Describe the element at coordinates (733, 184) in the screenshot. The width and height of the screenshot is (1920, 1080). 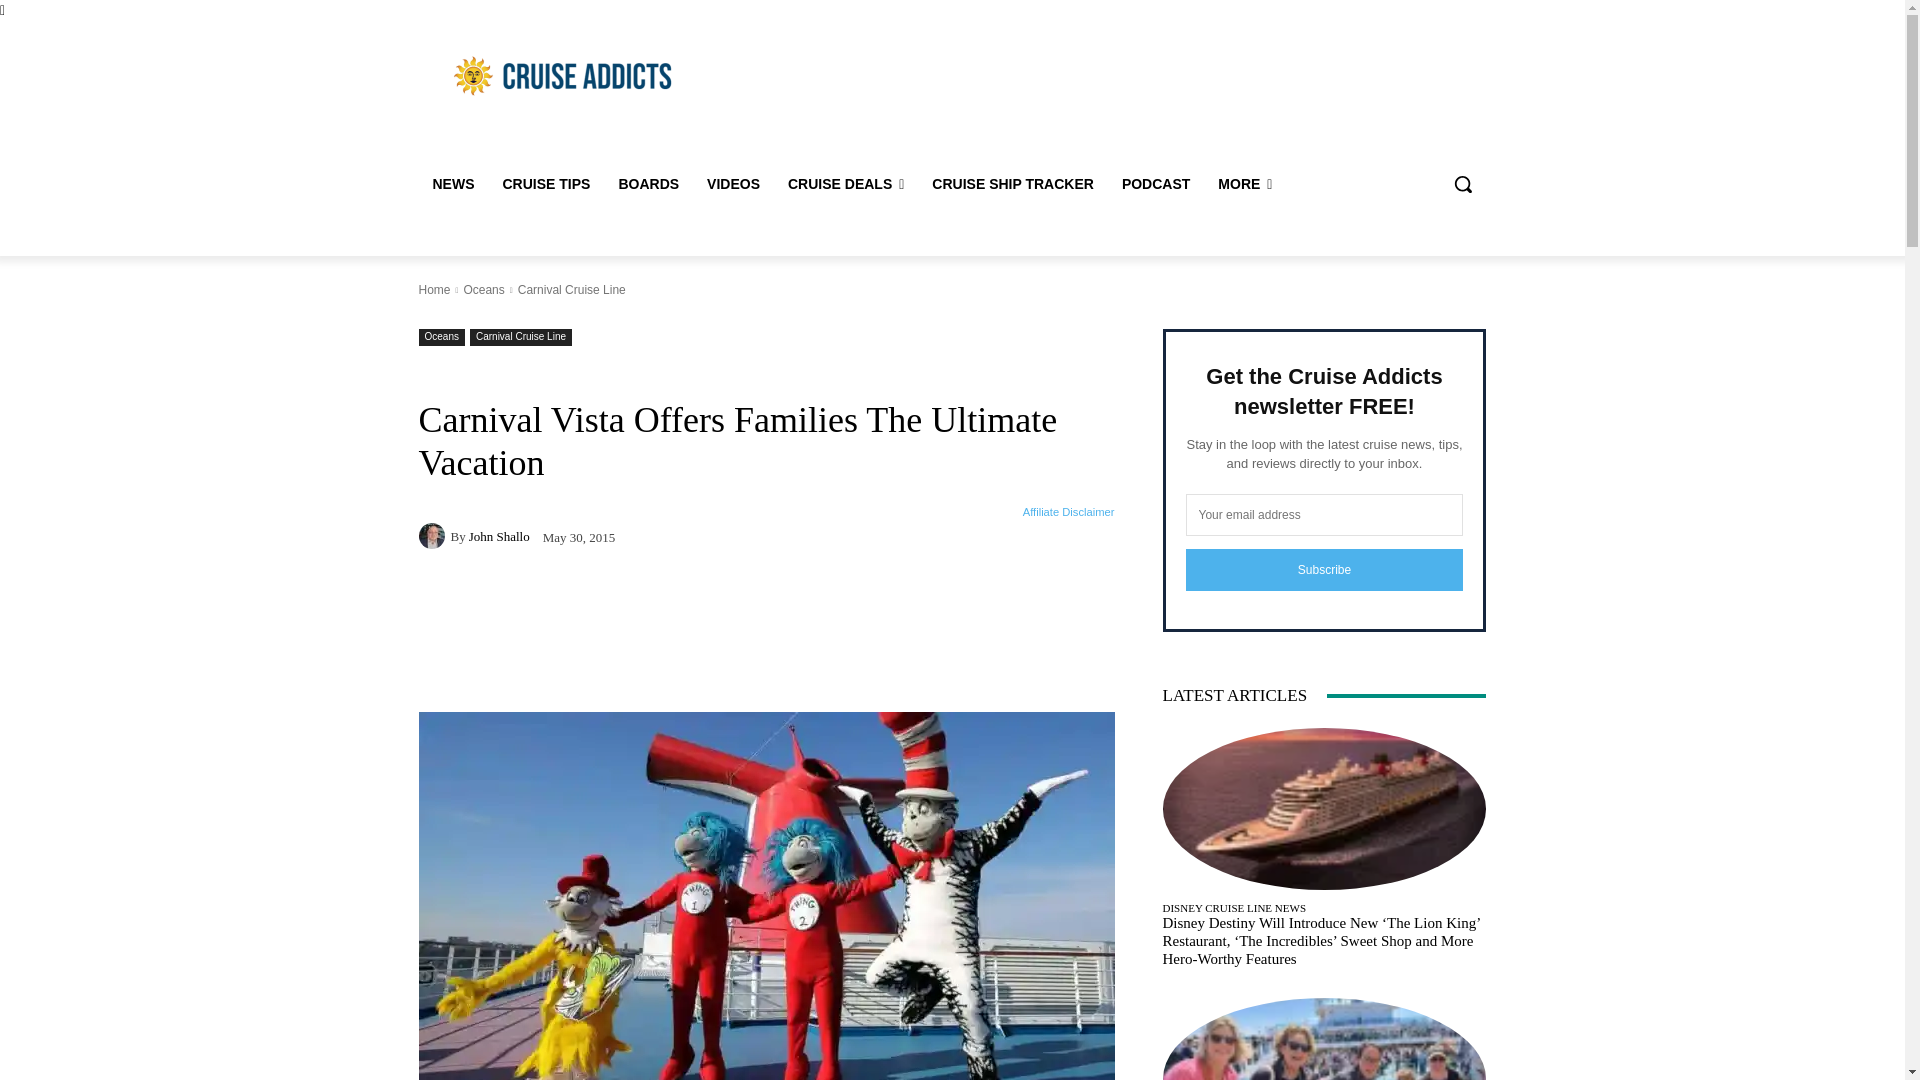
I see `Videos` at that location.